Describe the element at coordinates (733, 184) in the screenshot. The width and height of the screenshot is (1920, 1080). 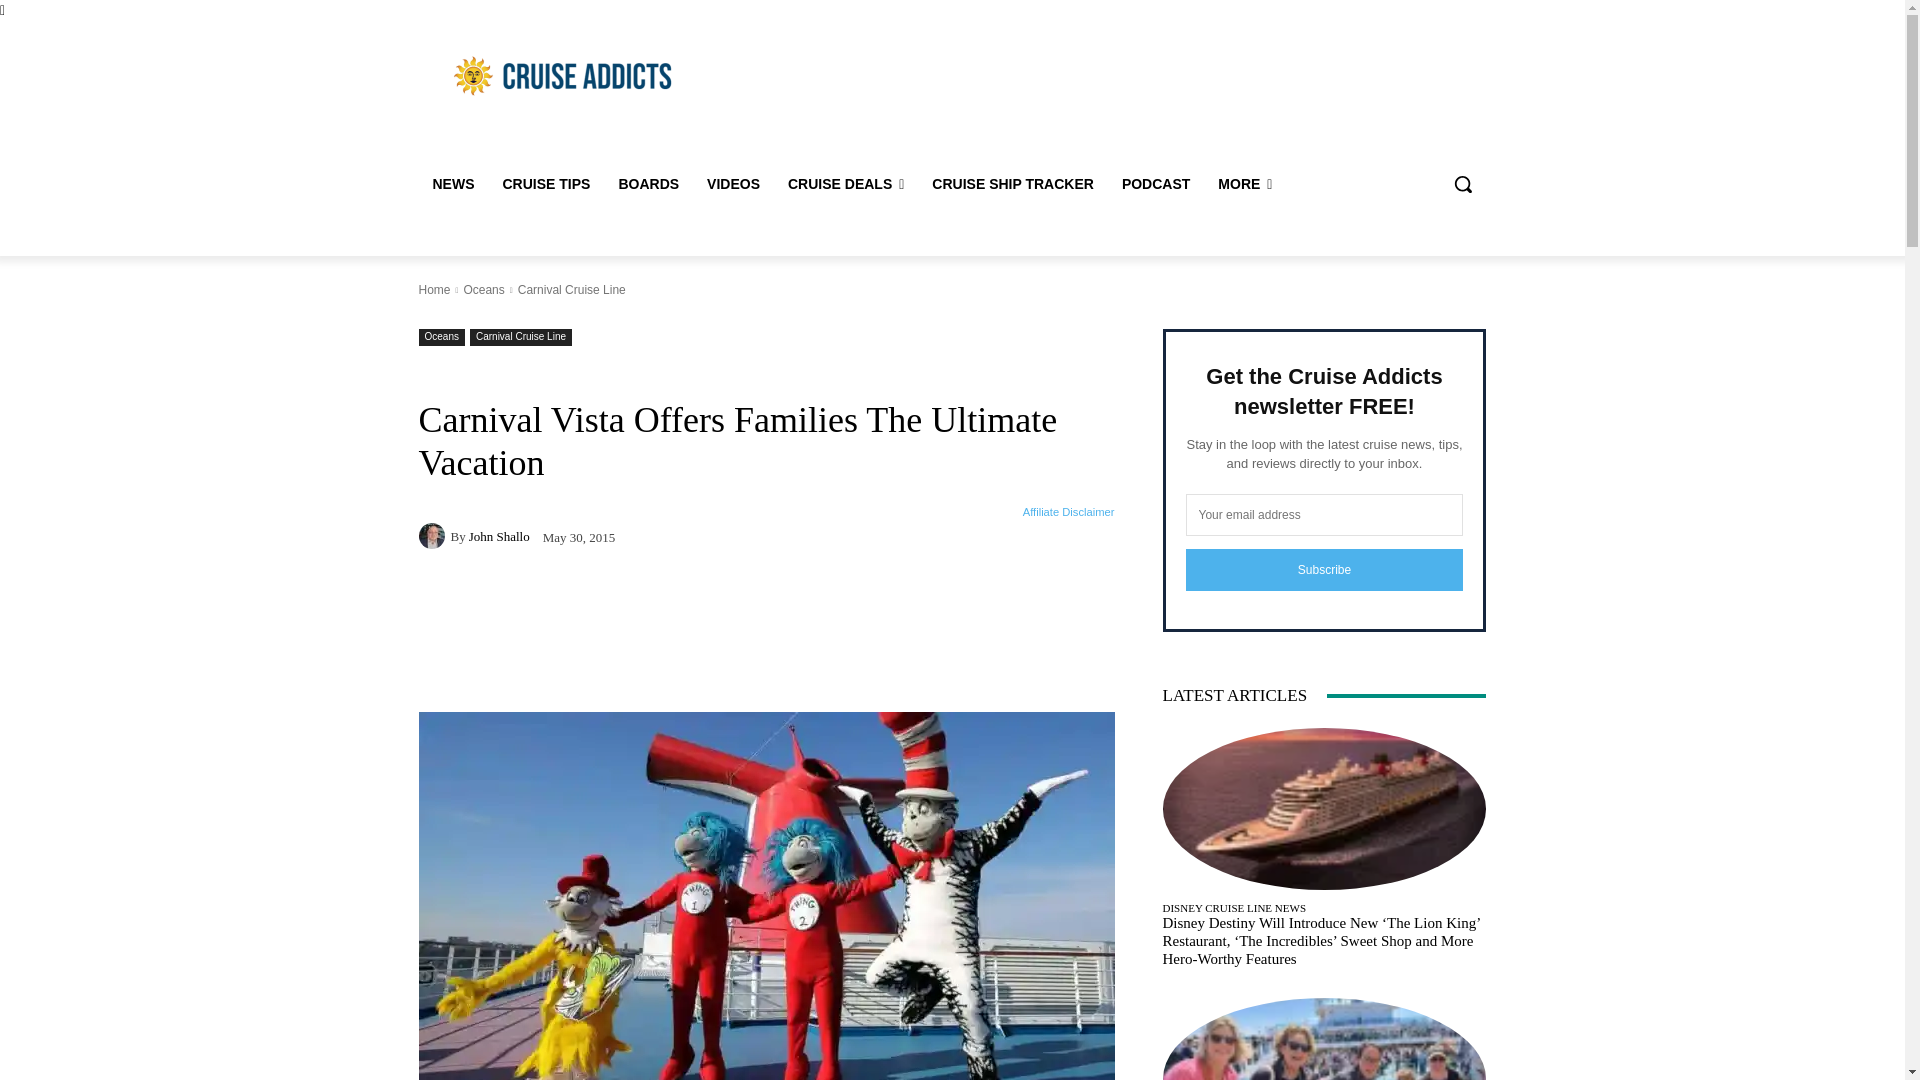
I see `Videos` at that location.